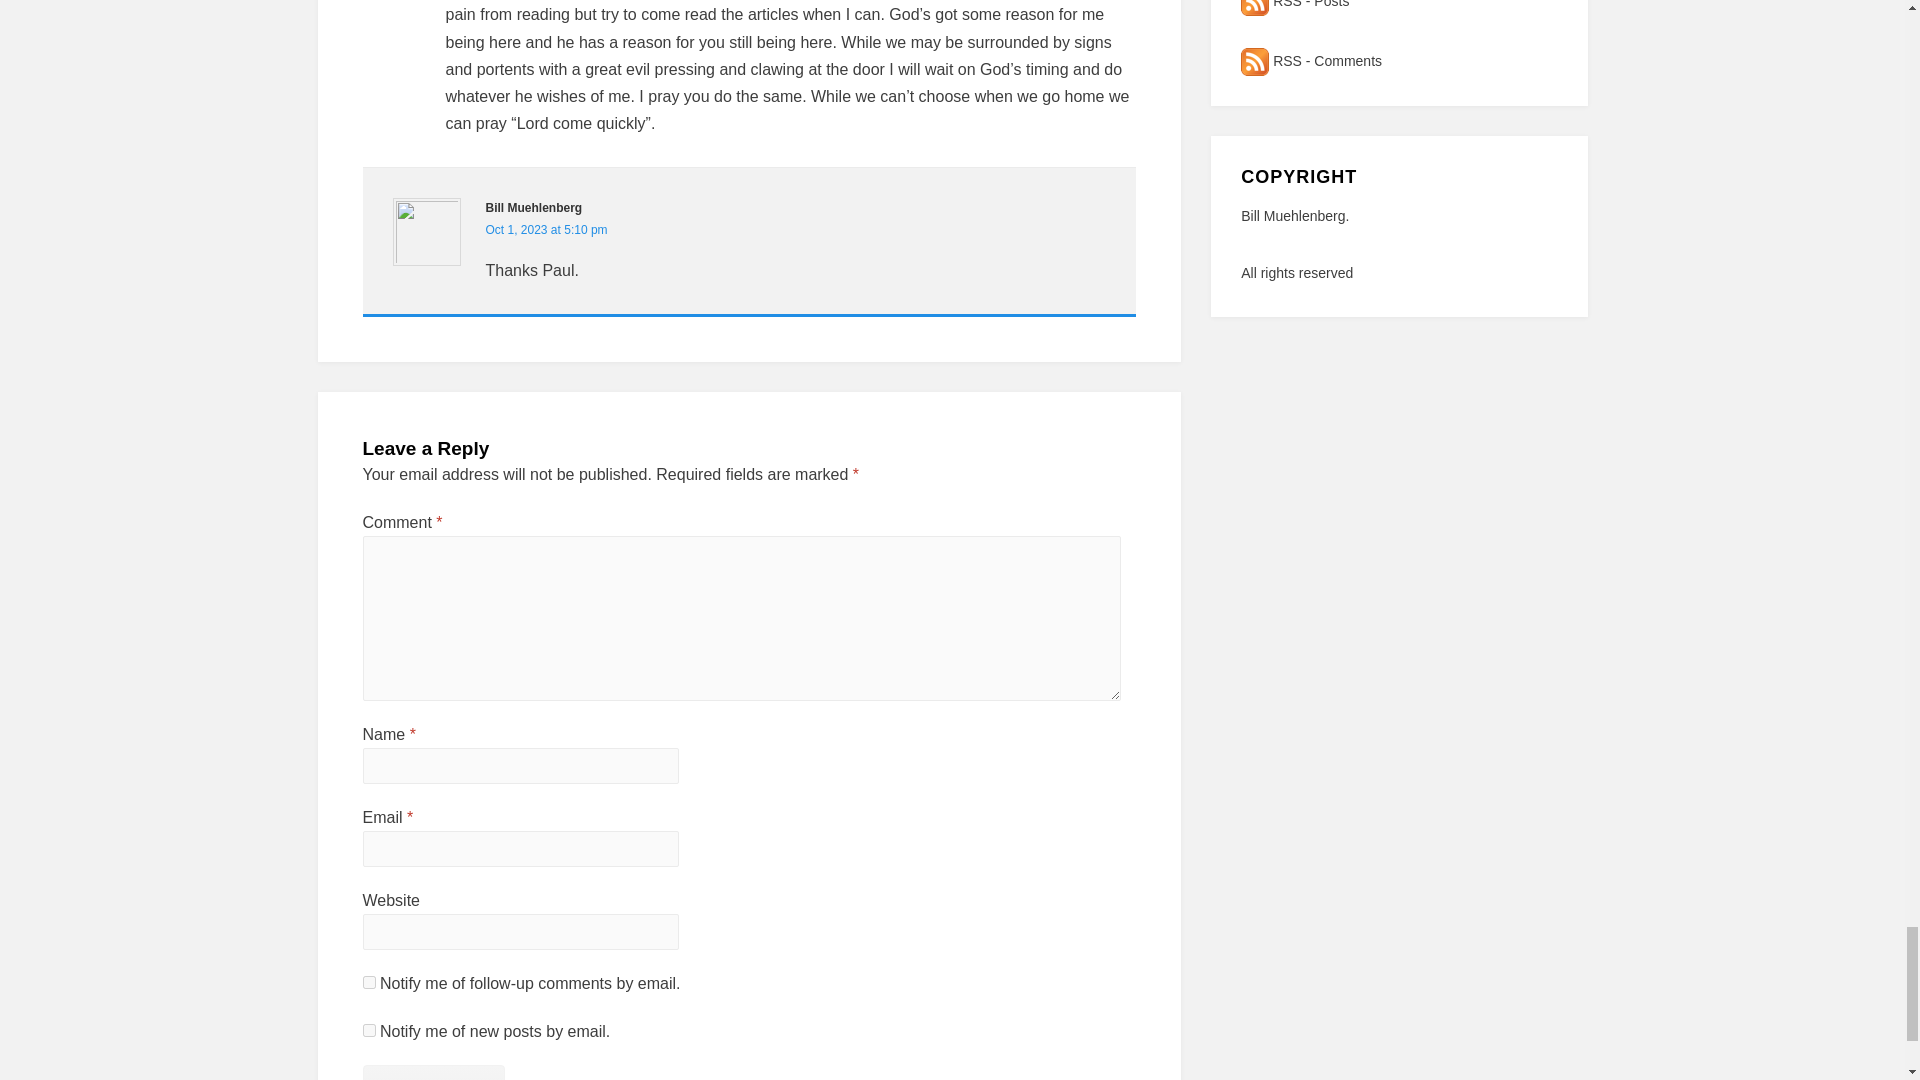  I want to click on subscribe, so click(368, 982).